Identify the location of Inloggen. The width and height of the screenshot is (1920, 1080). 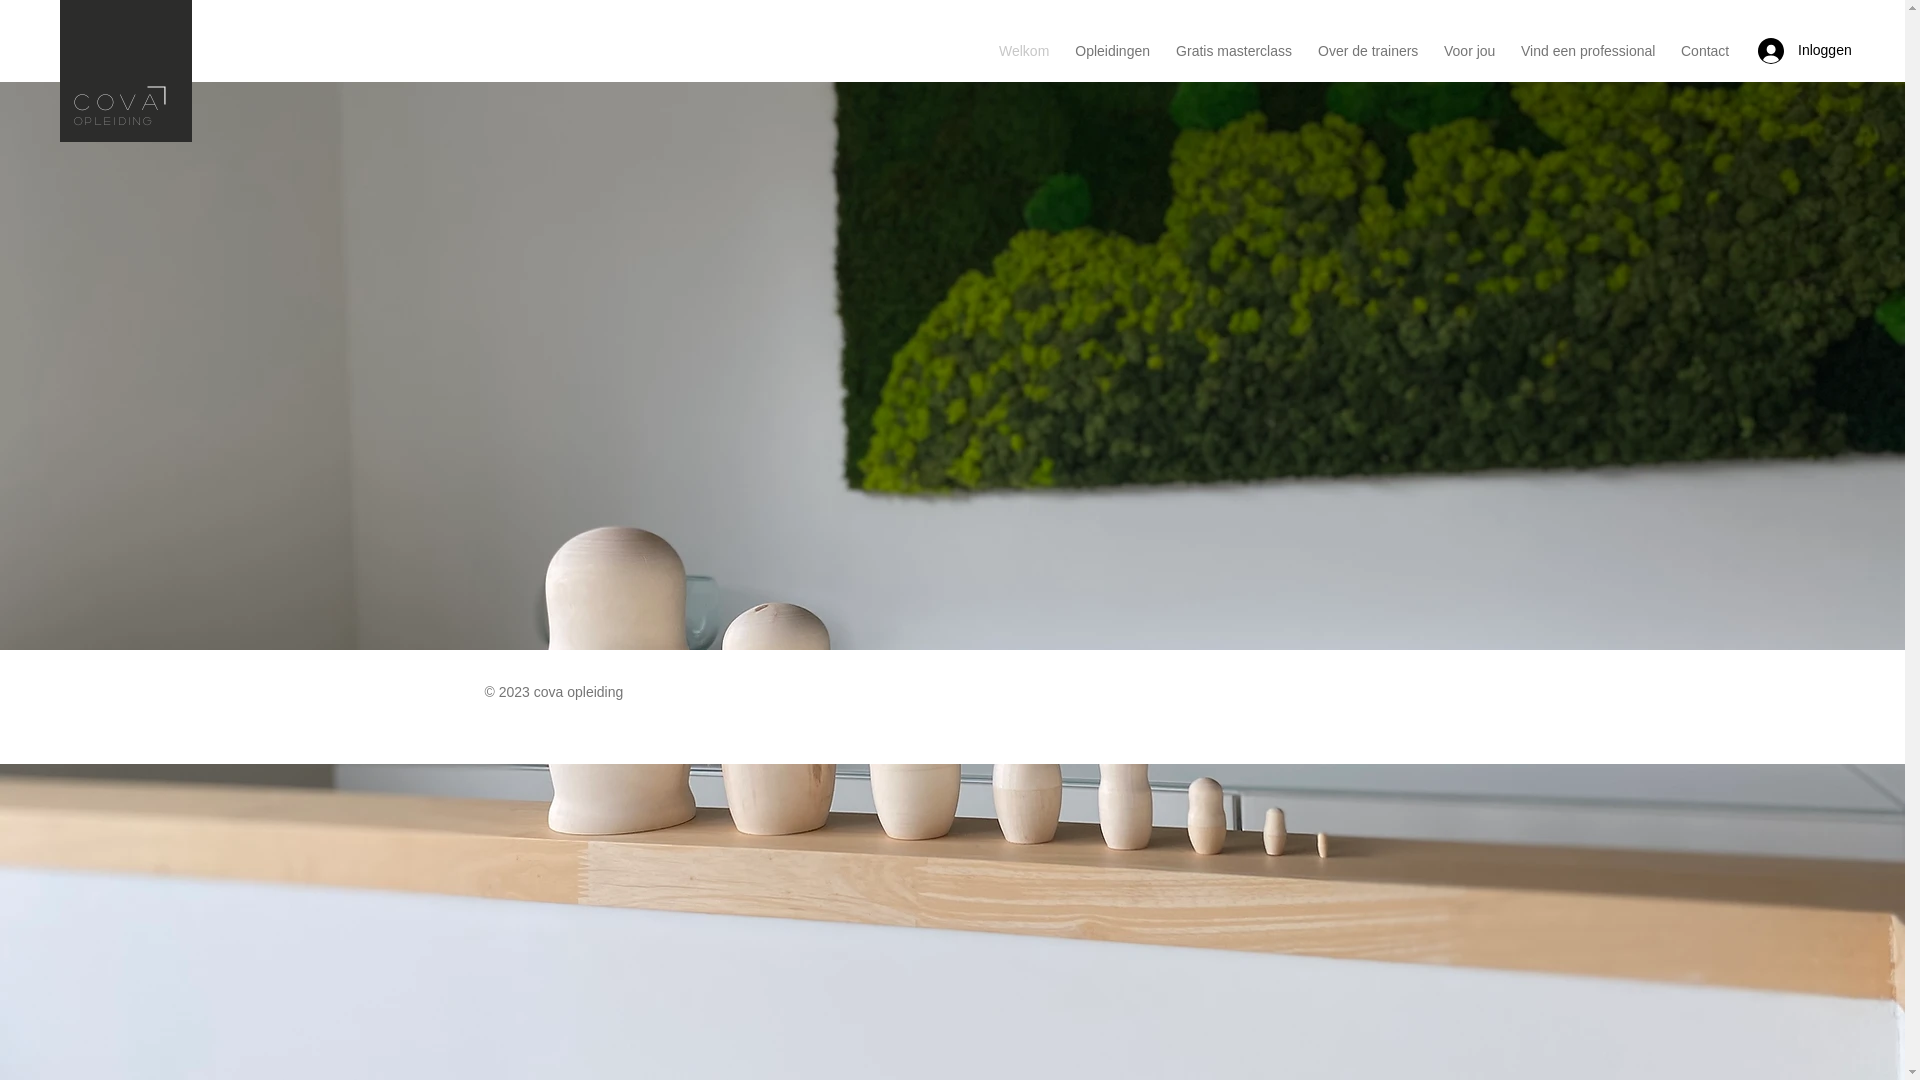
(1794, 51).